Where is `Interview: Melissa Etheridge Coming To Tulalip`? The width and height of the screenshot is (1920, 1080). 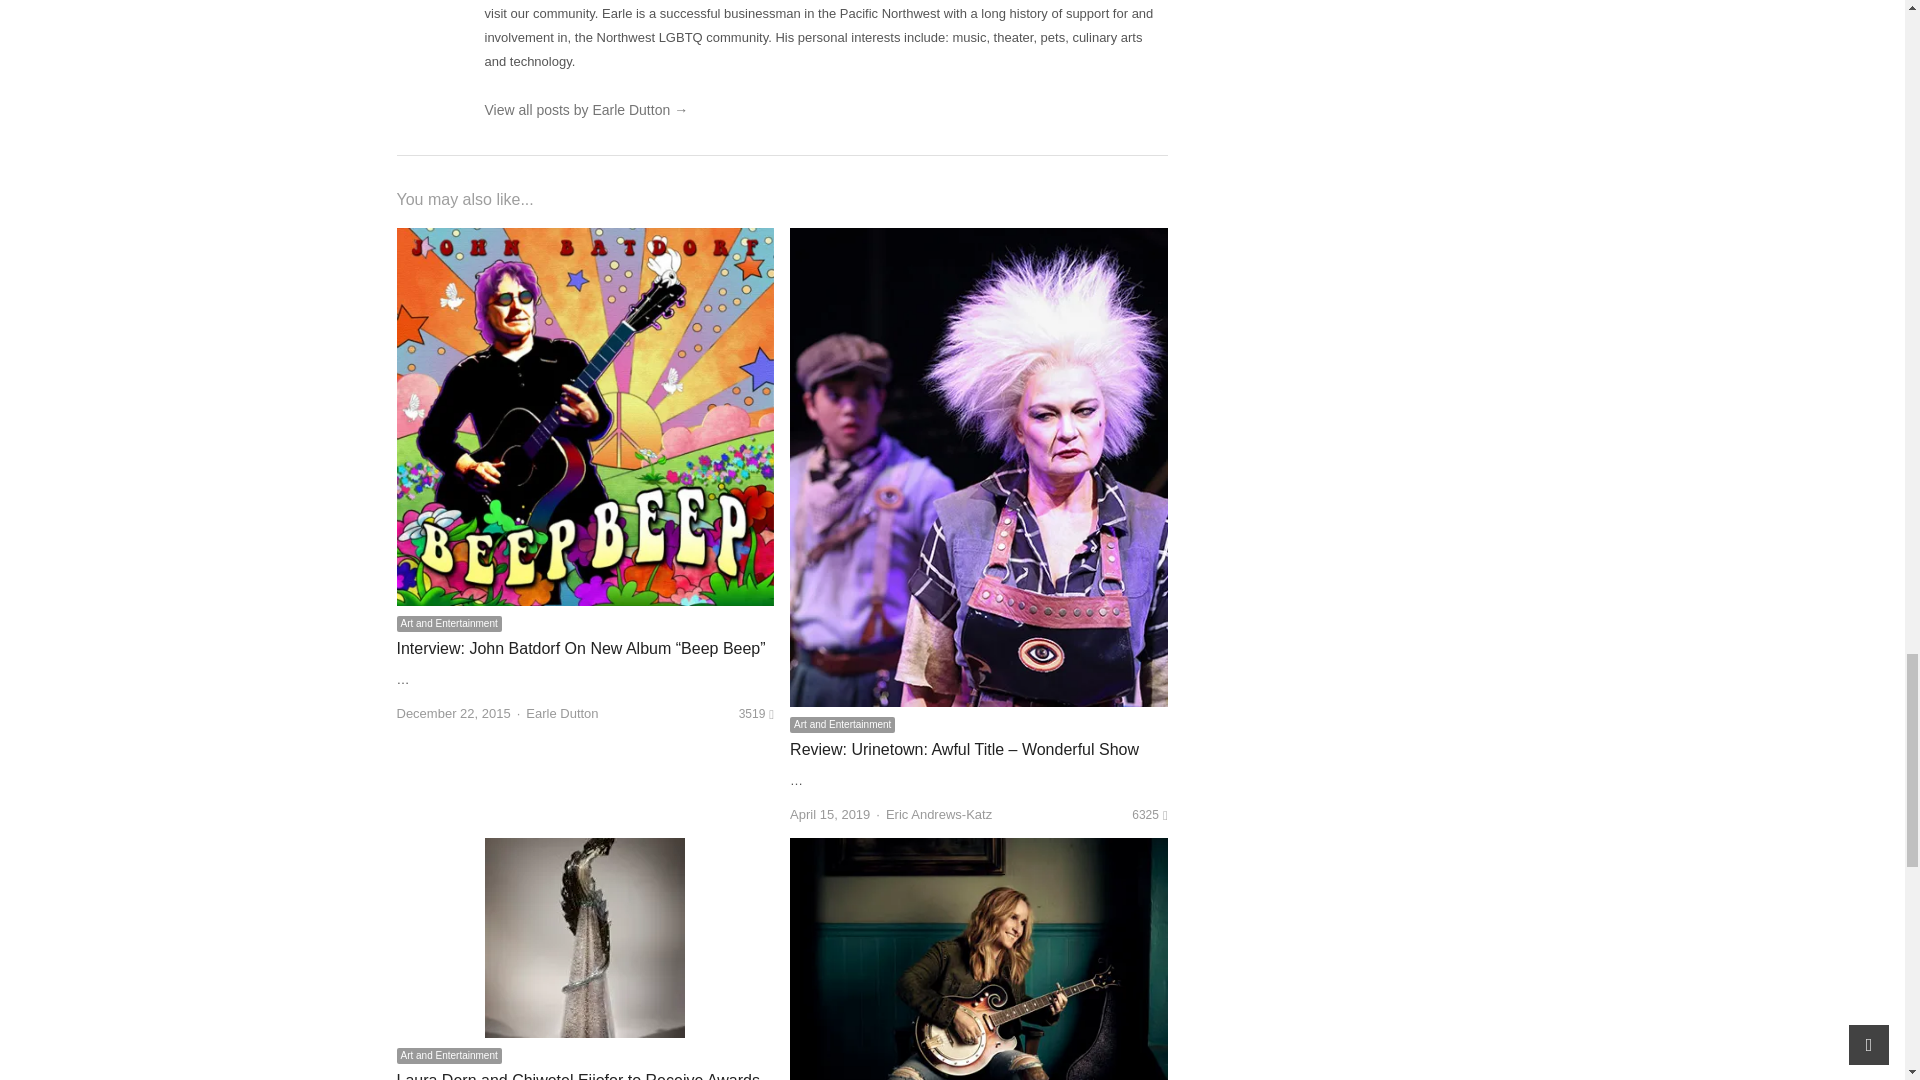 Interview: Melissa Etheridge Coming To Tulalip is located at coordinates (978, 850).